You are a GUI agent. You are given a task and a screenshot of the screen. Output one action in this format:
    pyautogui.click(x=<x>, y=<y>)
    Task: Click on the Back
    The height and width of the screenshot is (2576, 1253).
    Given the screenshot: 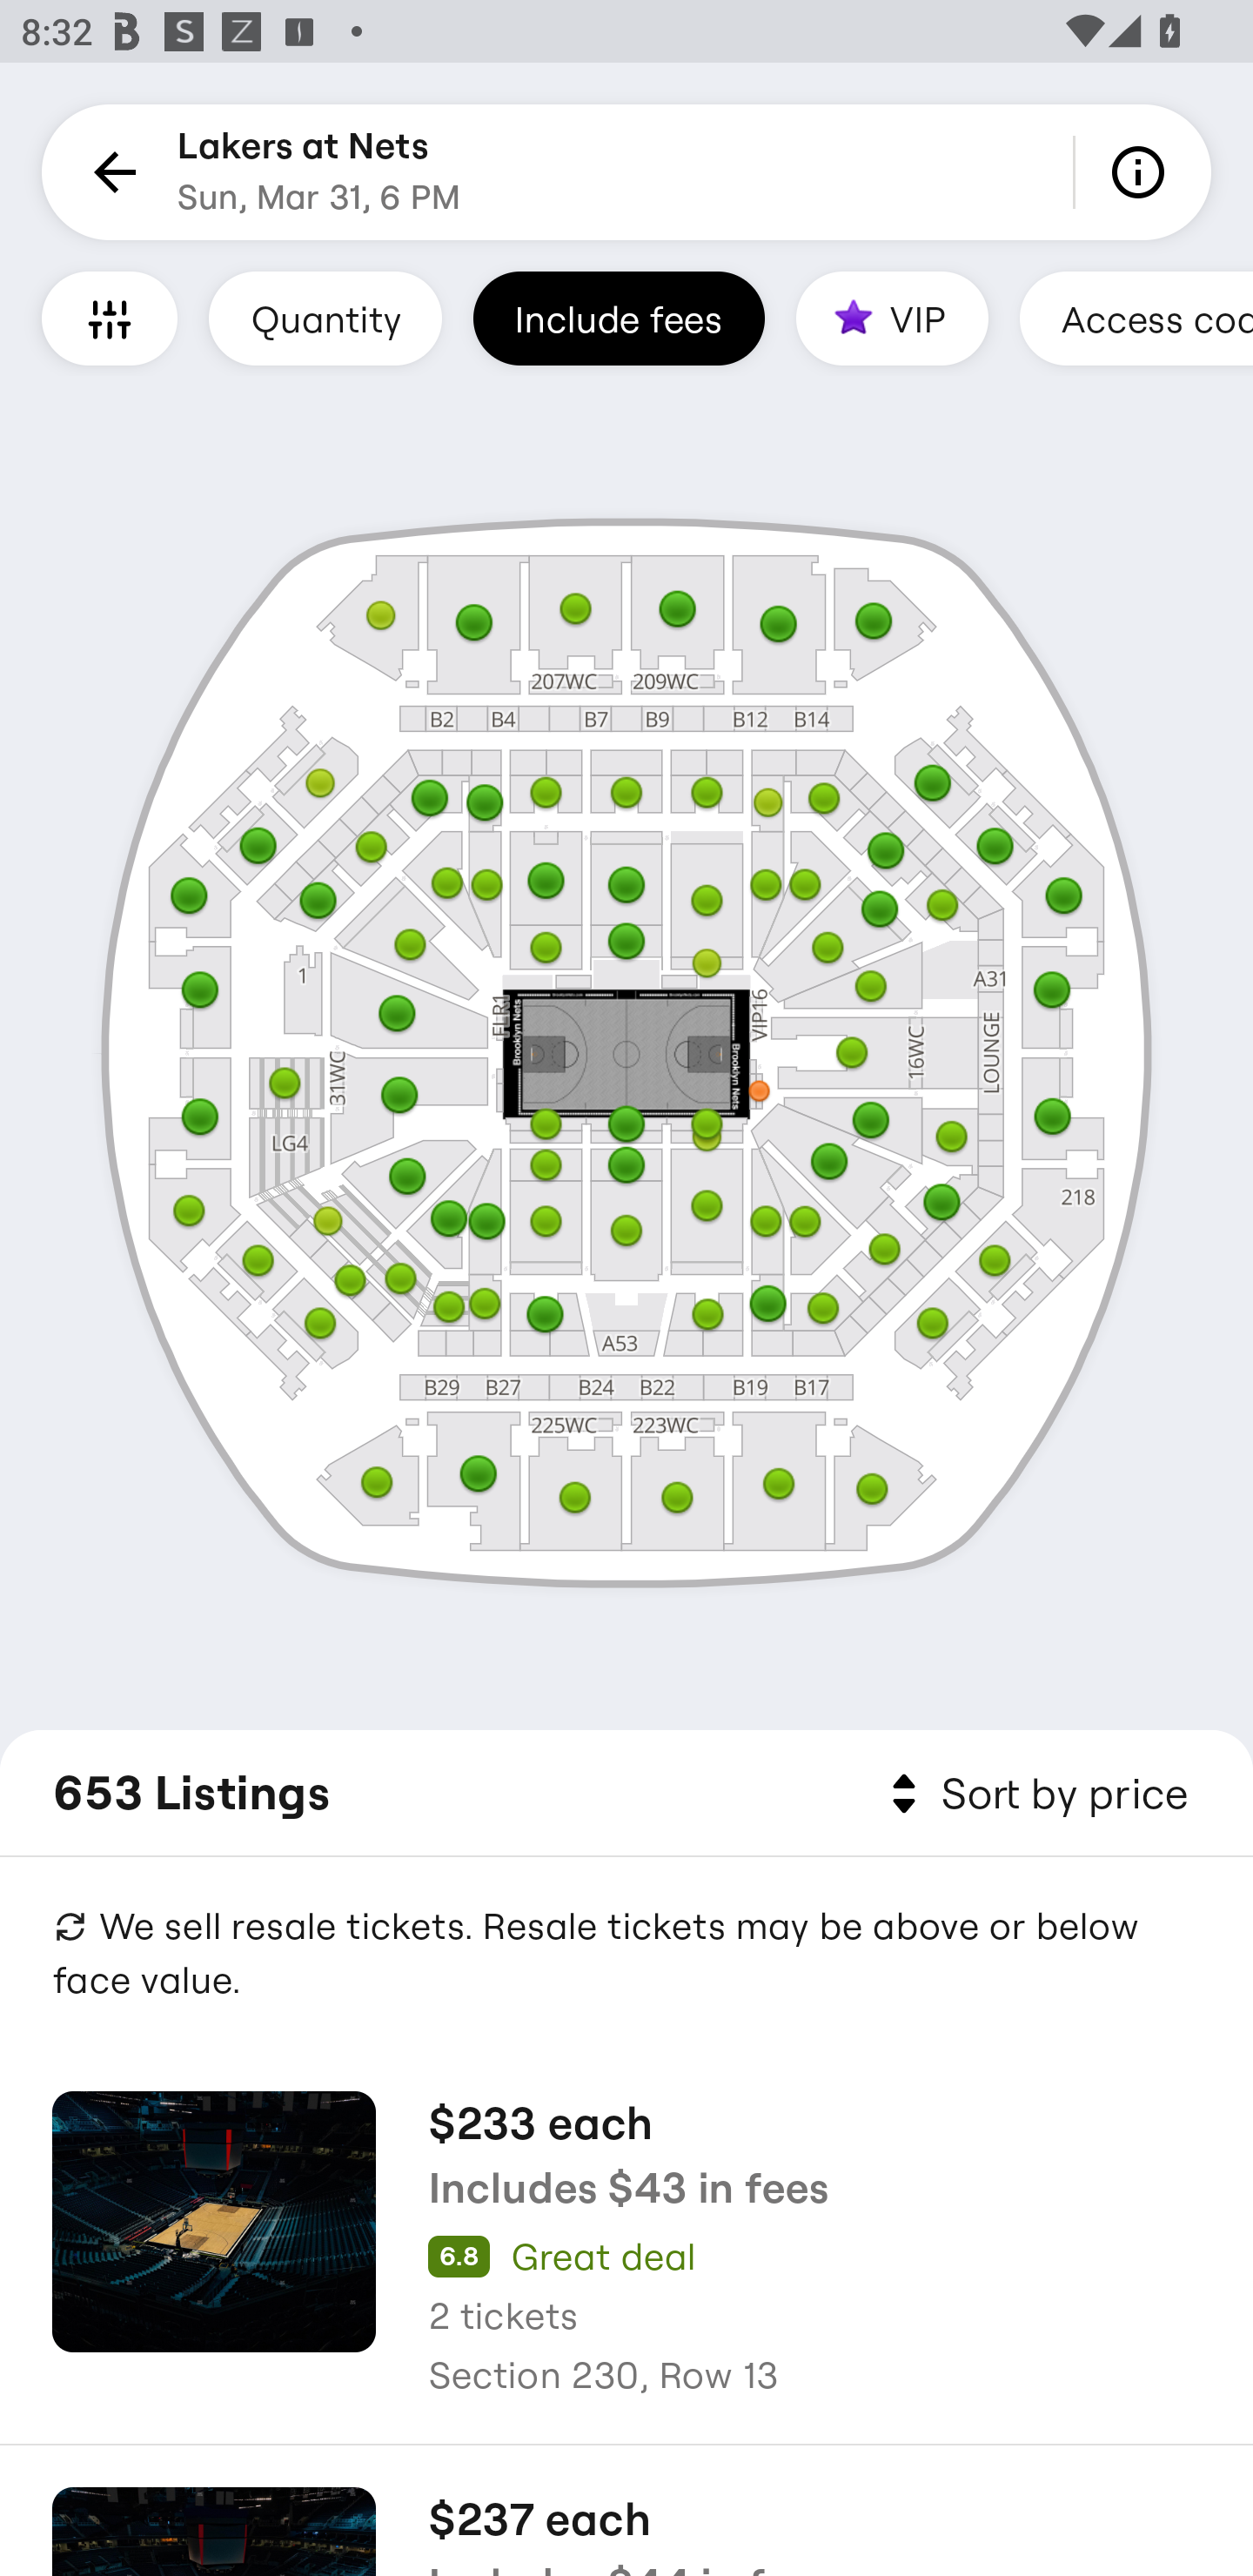 What is the action you would take?
    pyautogui.click(x=110, y=172)
    